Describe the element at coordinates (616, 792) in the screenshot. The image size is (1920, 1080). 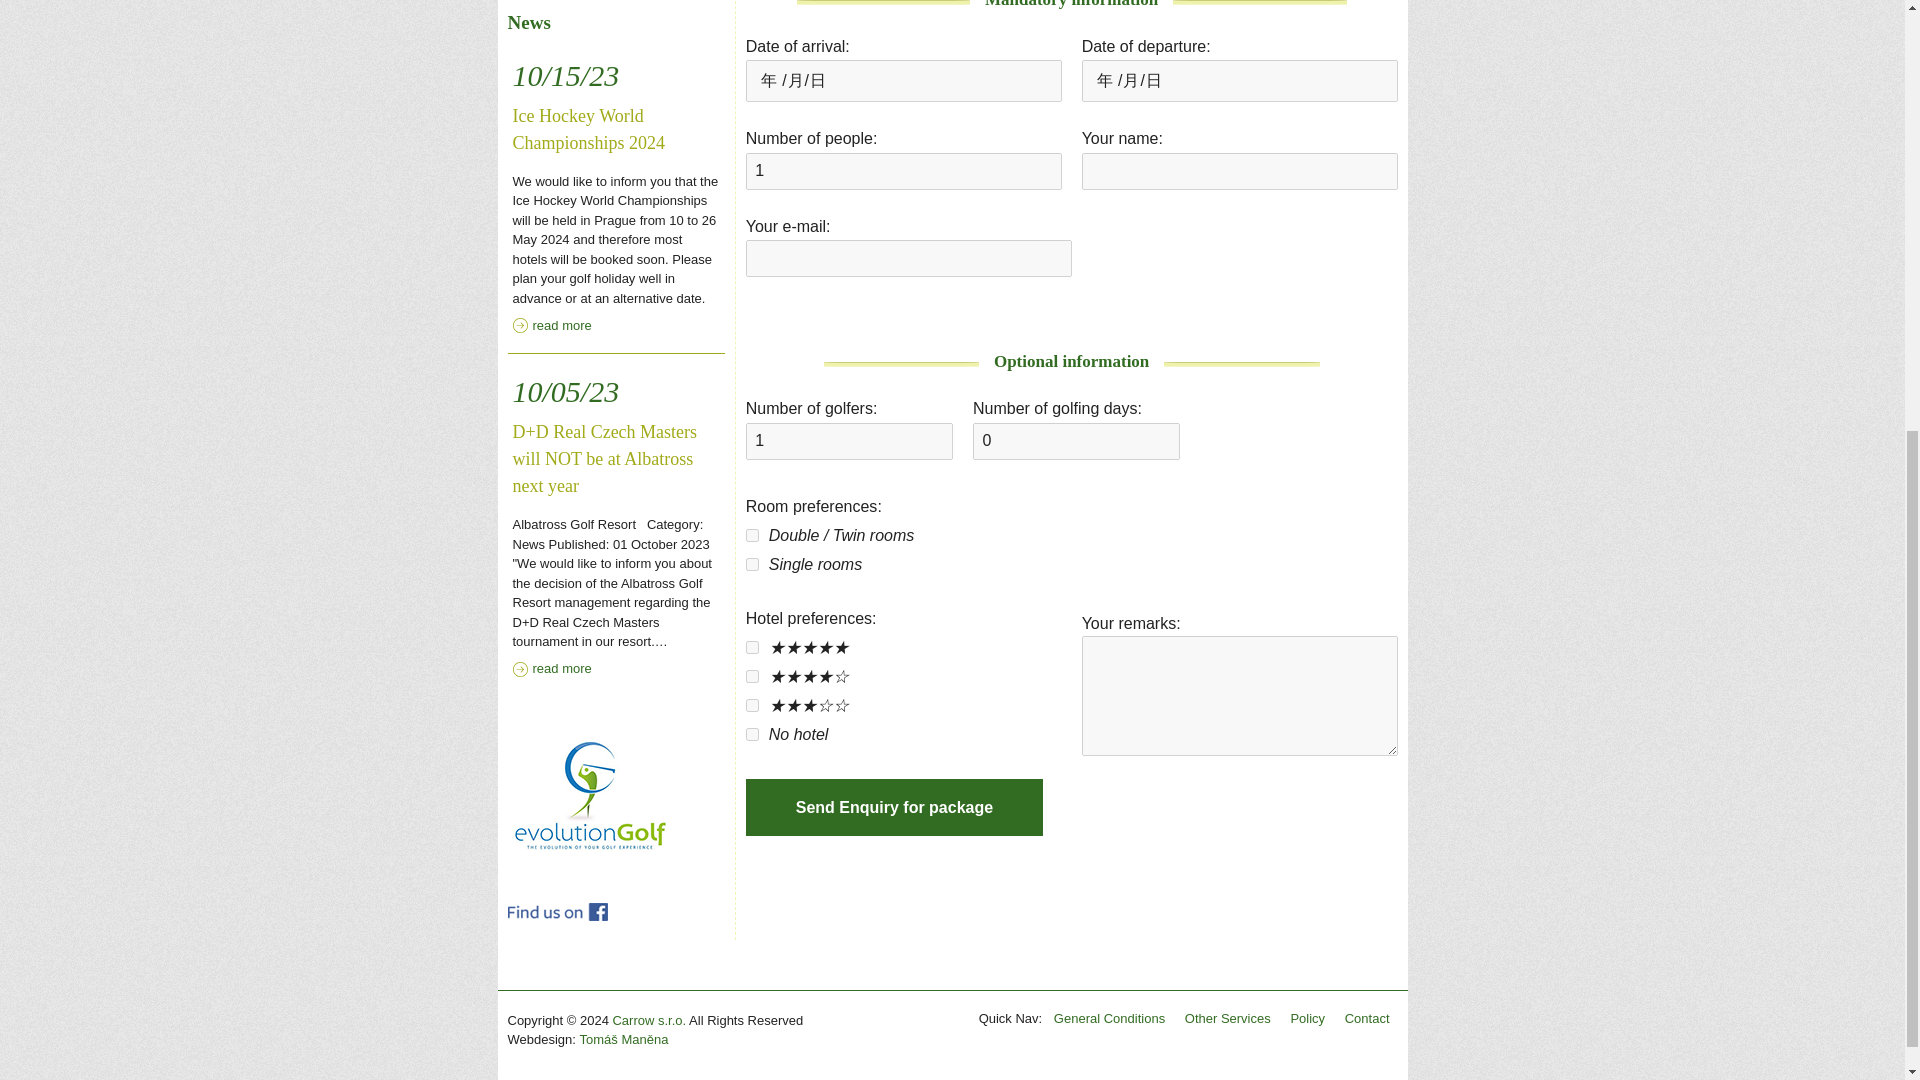
I see `1` at that location.